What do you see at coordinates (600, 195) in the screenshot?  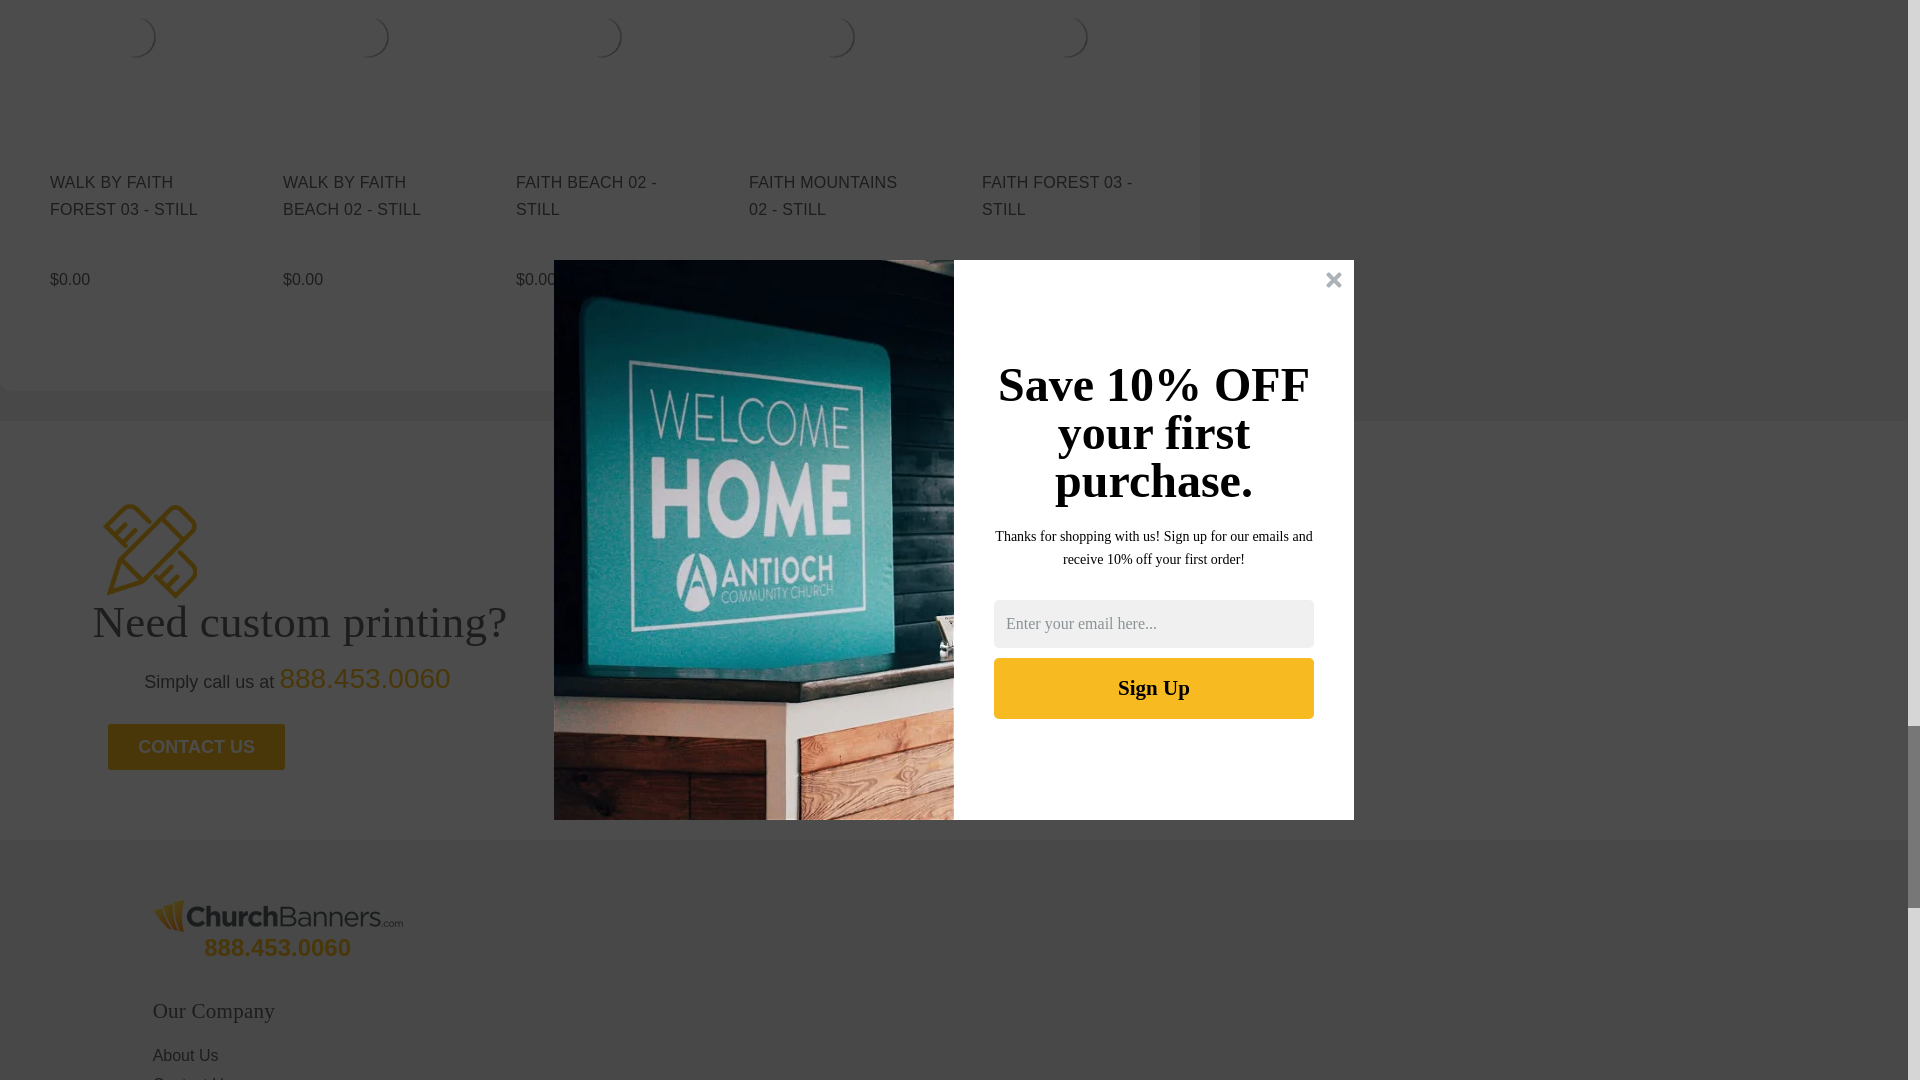 I see `VIEW` at bounding box center [600, 195].